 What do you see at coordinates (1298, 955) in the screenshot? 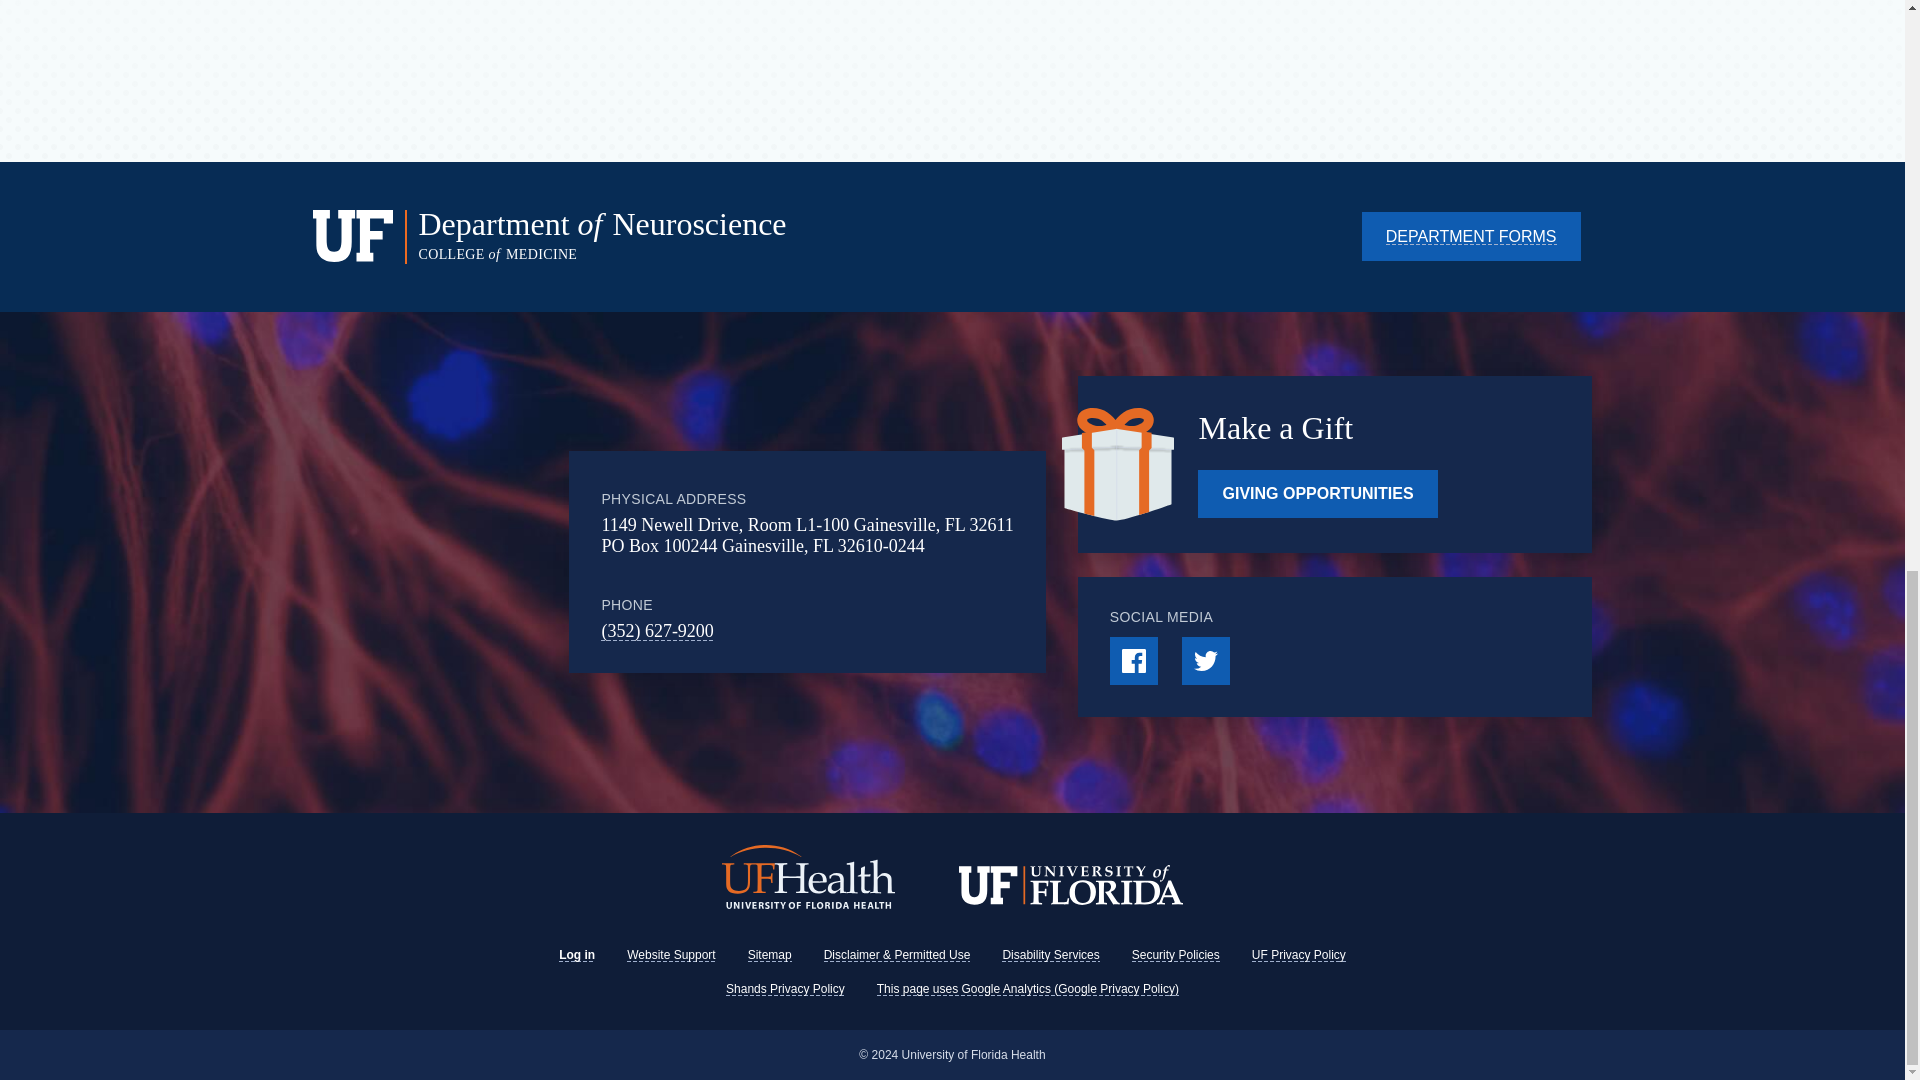
I see `UF Privacy Policy` at bounding box center [1298, 955].